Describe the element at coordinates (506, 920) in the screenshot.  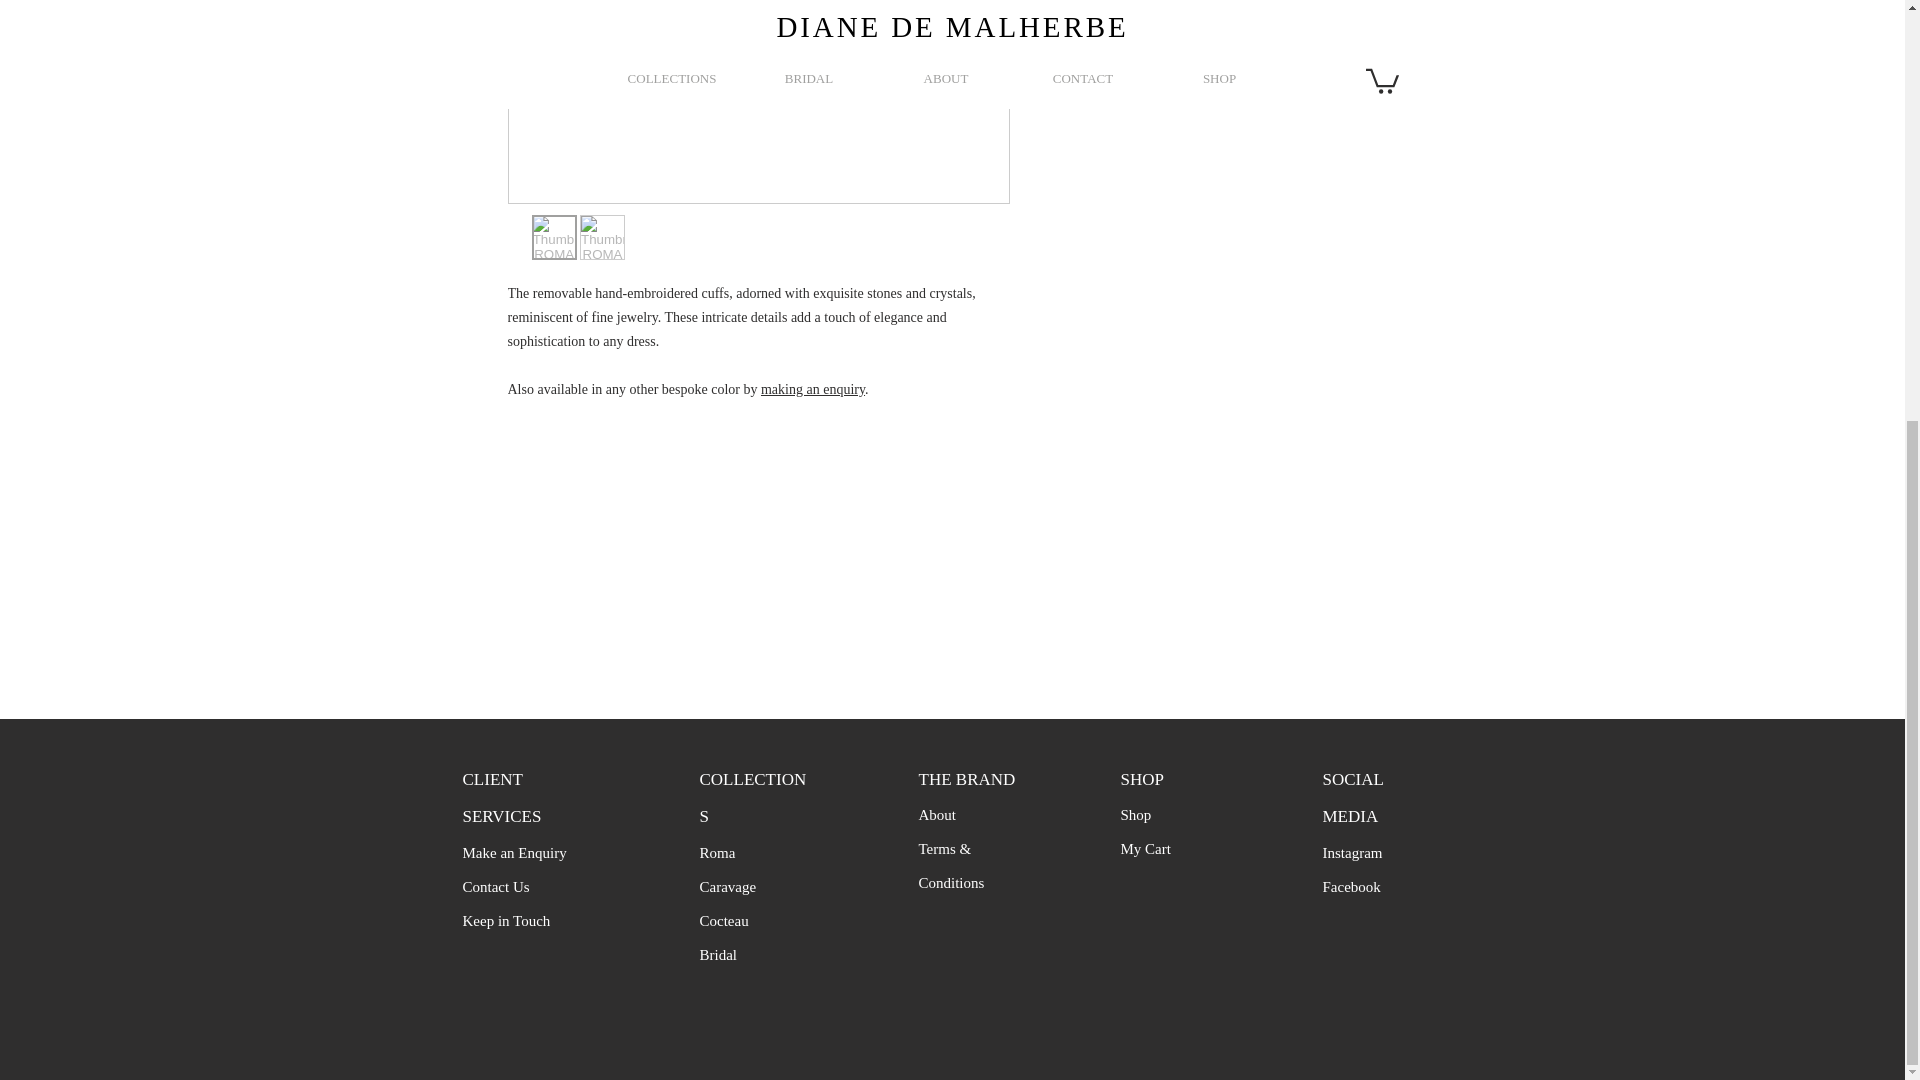
I see `Keep in Touch` at that location.